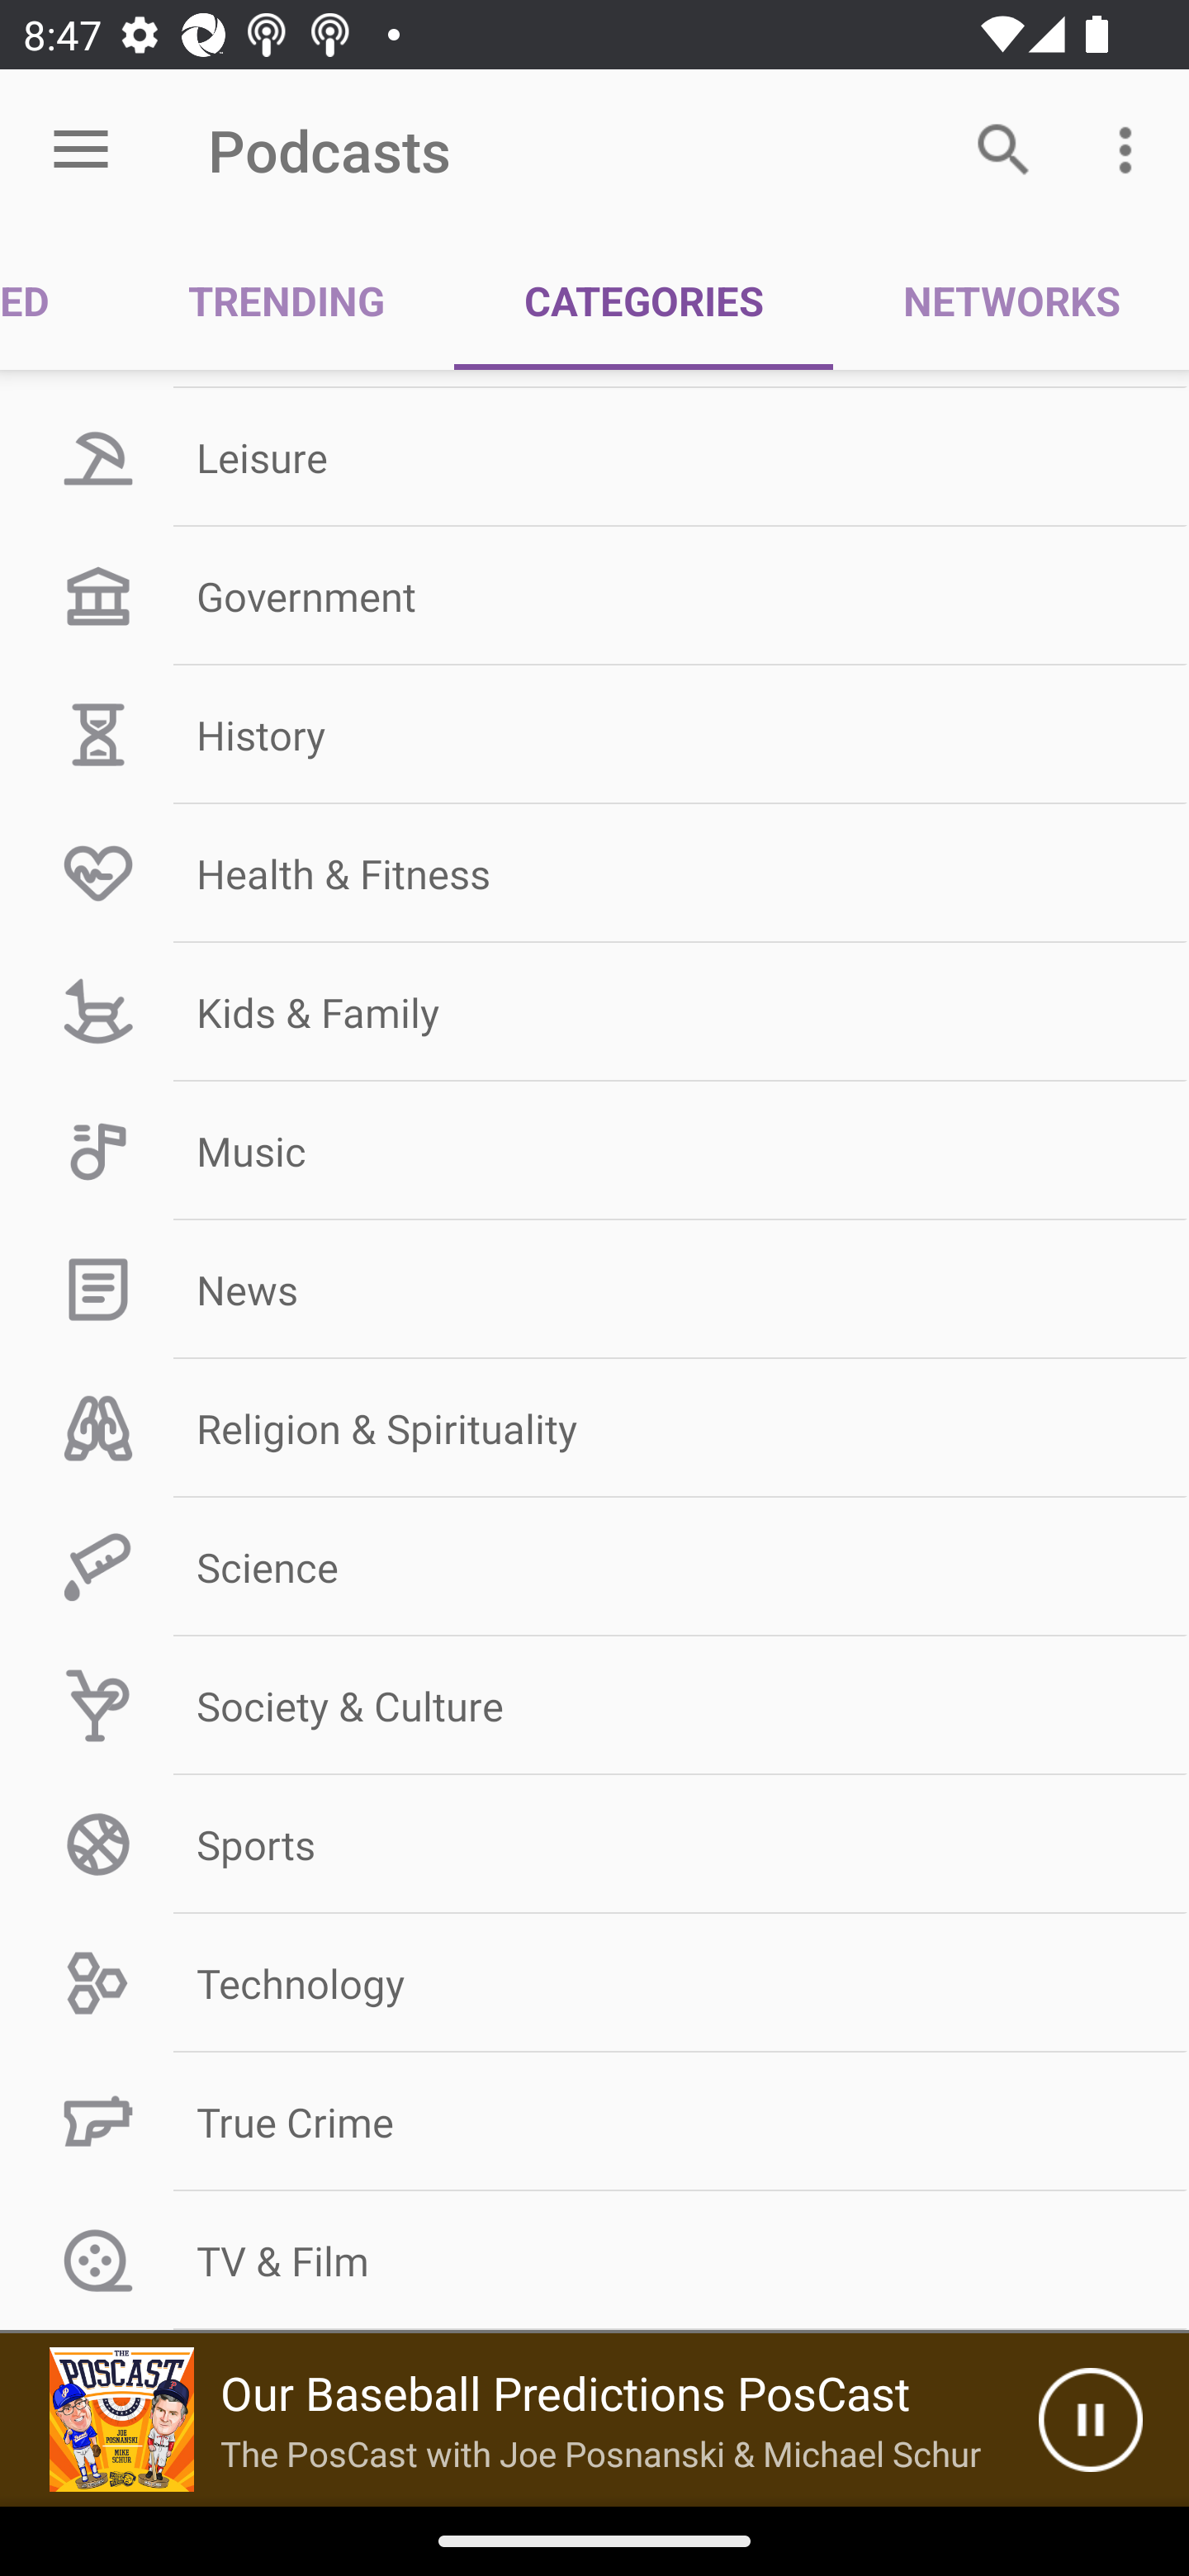  Describe the element at coordinates (594, 1983) in the screenshot. I see `Technology` at that location.